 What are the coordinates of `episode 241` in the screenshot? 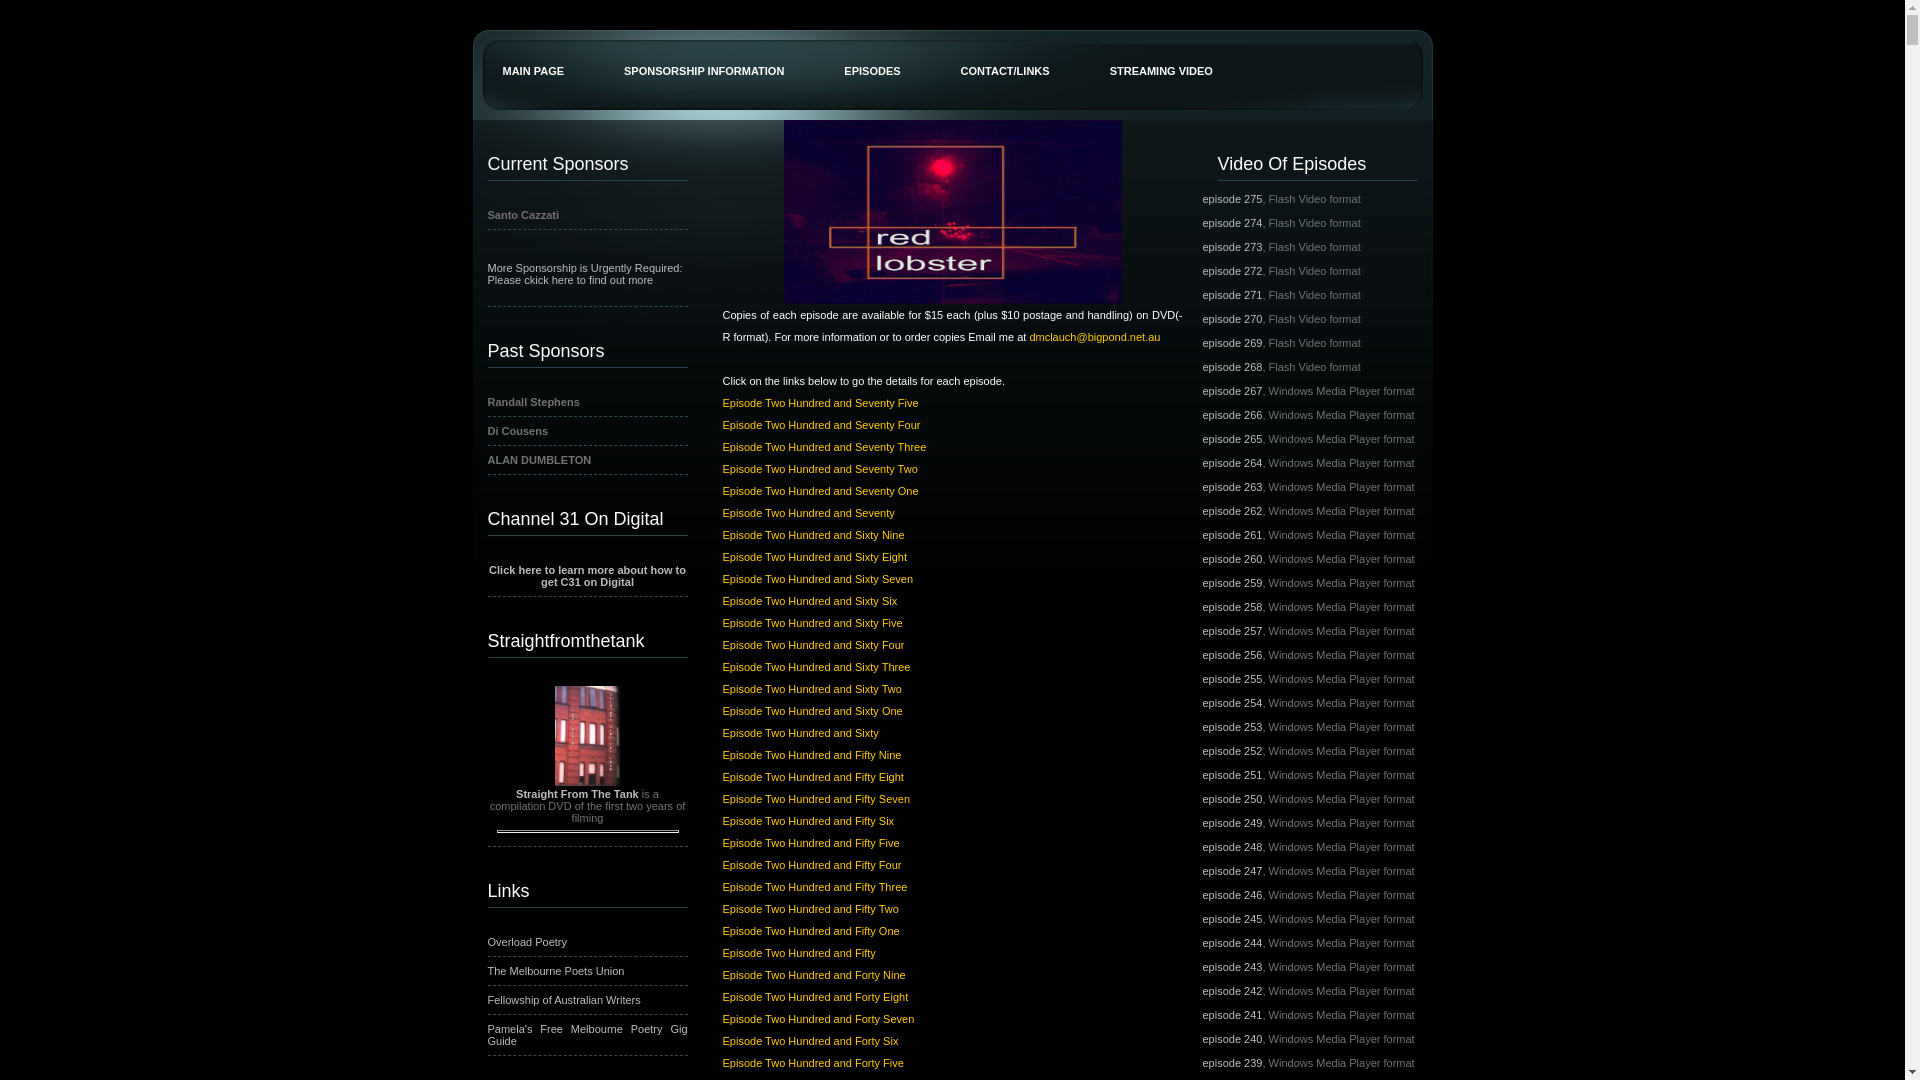 It's located at (1232, 1015).